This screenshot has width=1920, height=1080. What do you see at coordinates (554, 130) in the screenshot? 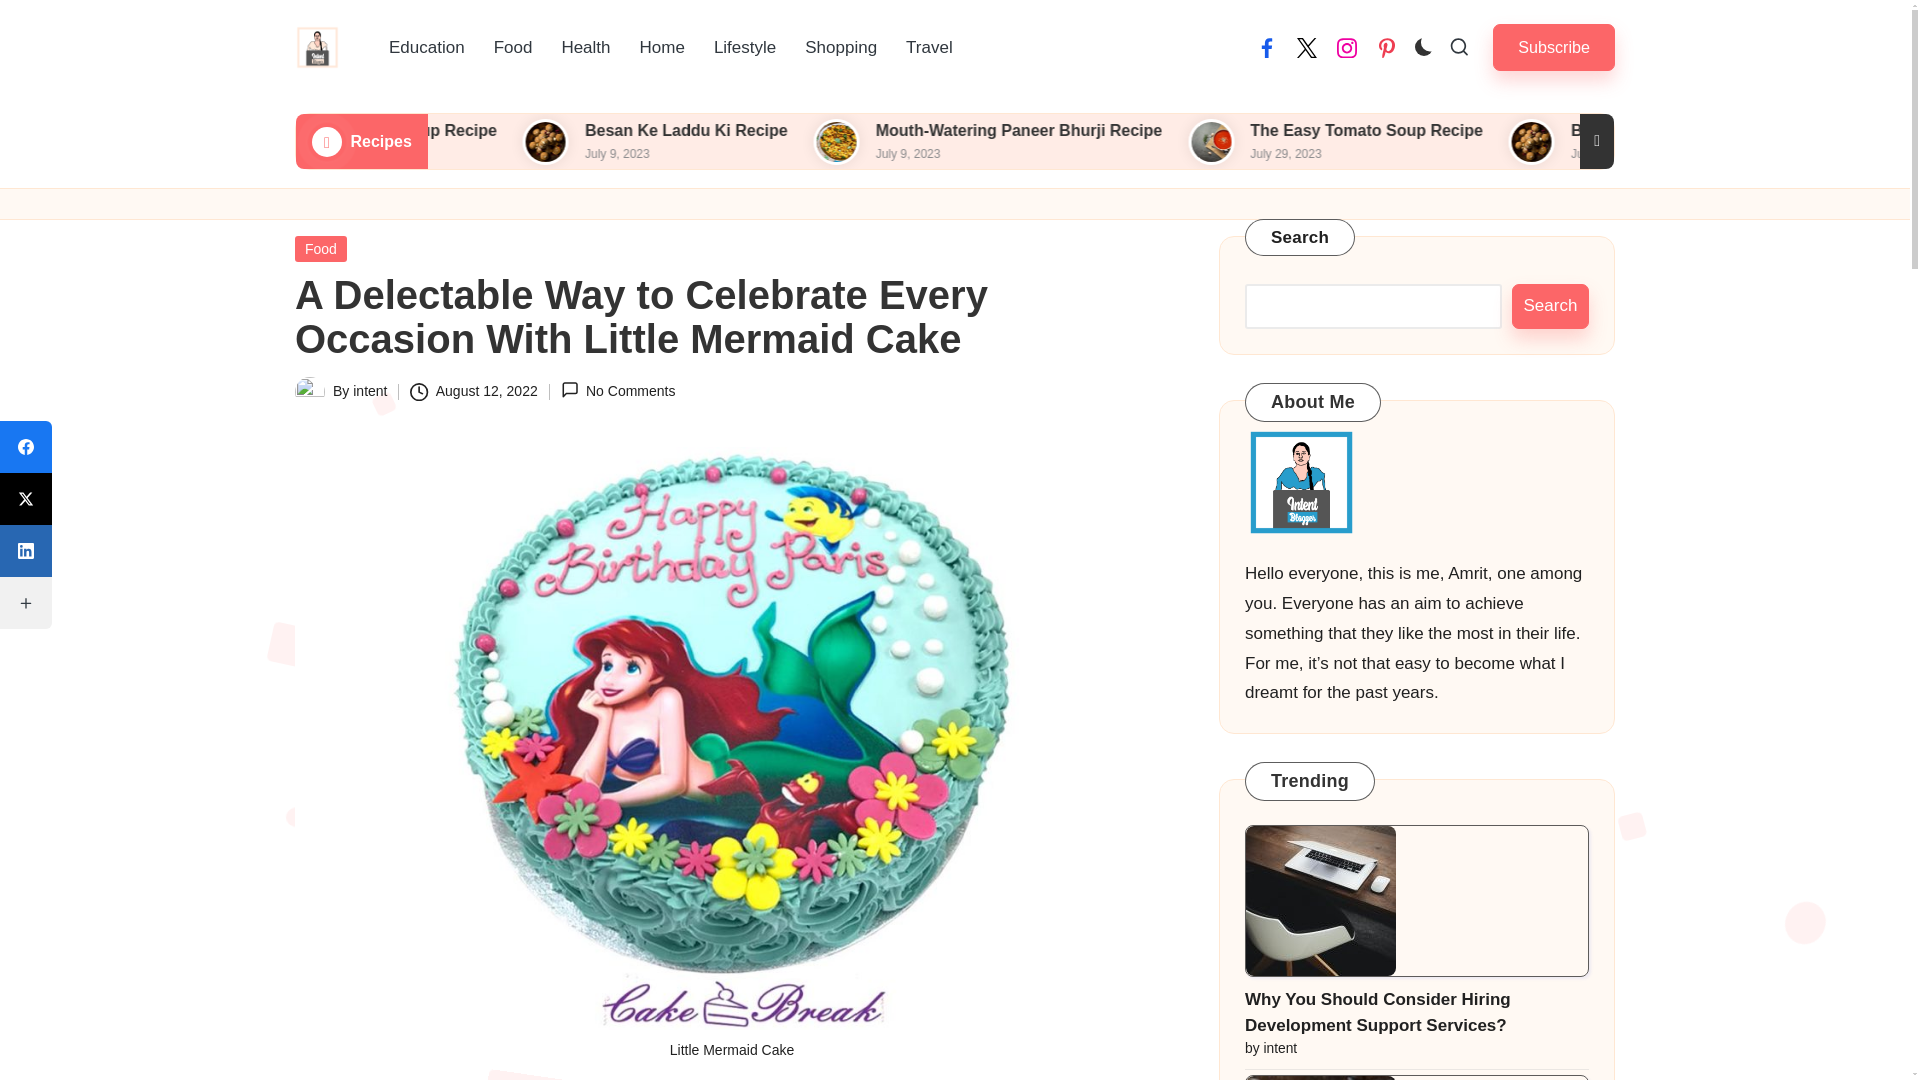
I see `The Easy Tomato Soup Recipe` at bounding box center [554, 130].